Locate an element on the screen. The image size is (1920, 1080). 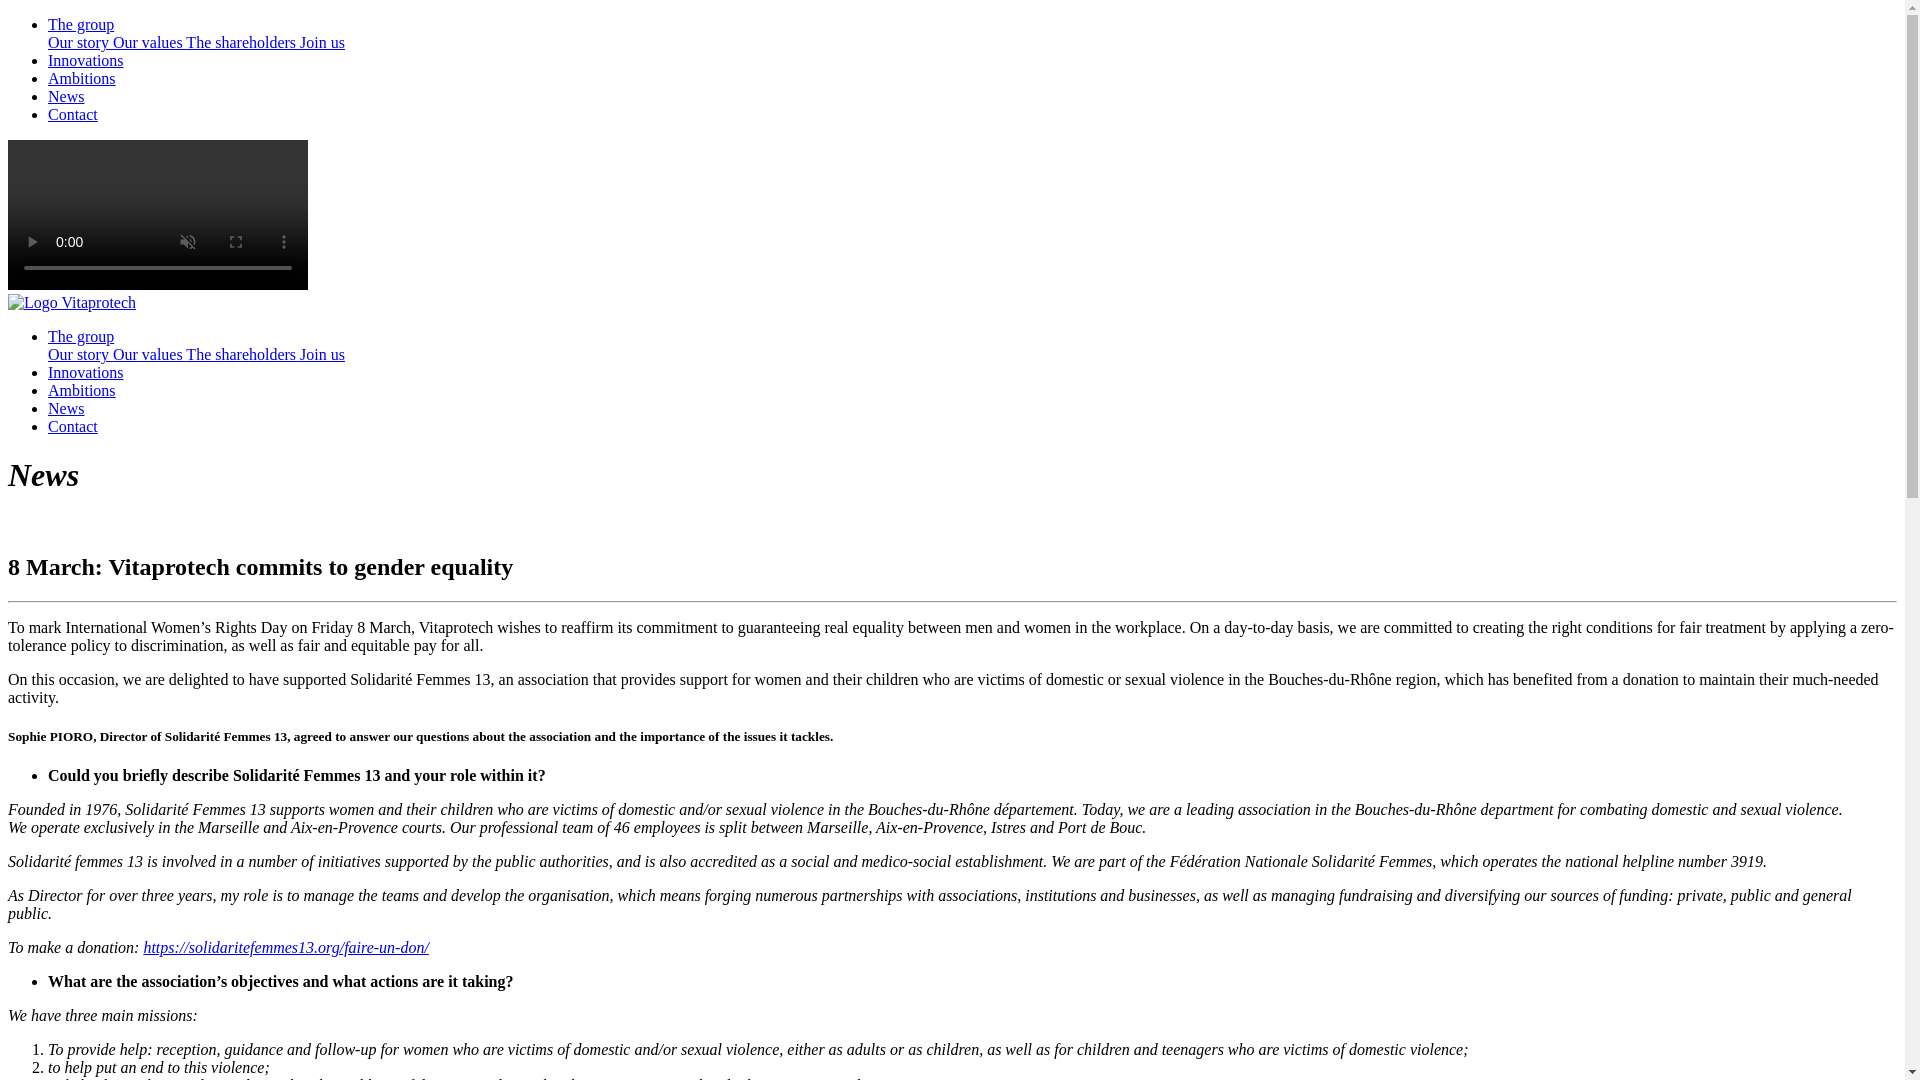
Ambitions is located at coordinates (82, 390).